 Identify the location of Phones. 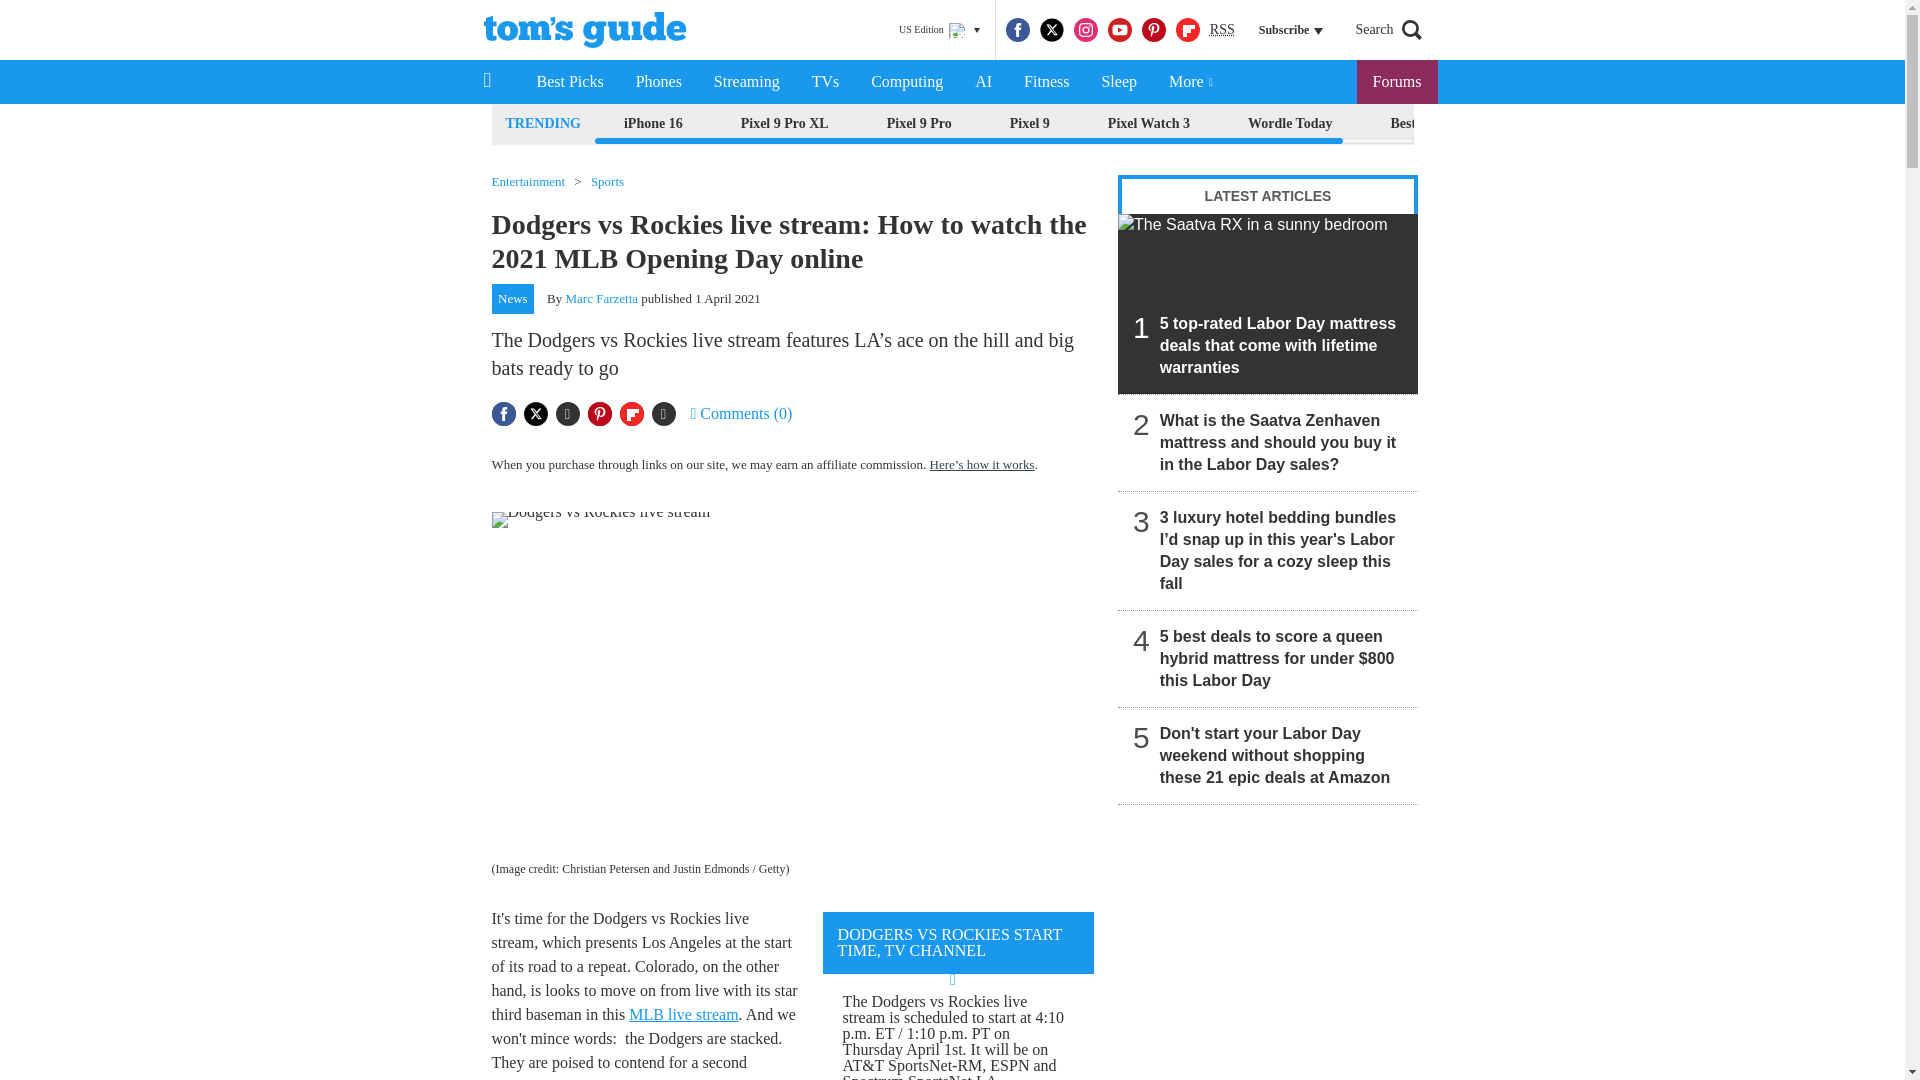
(659, 82).